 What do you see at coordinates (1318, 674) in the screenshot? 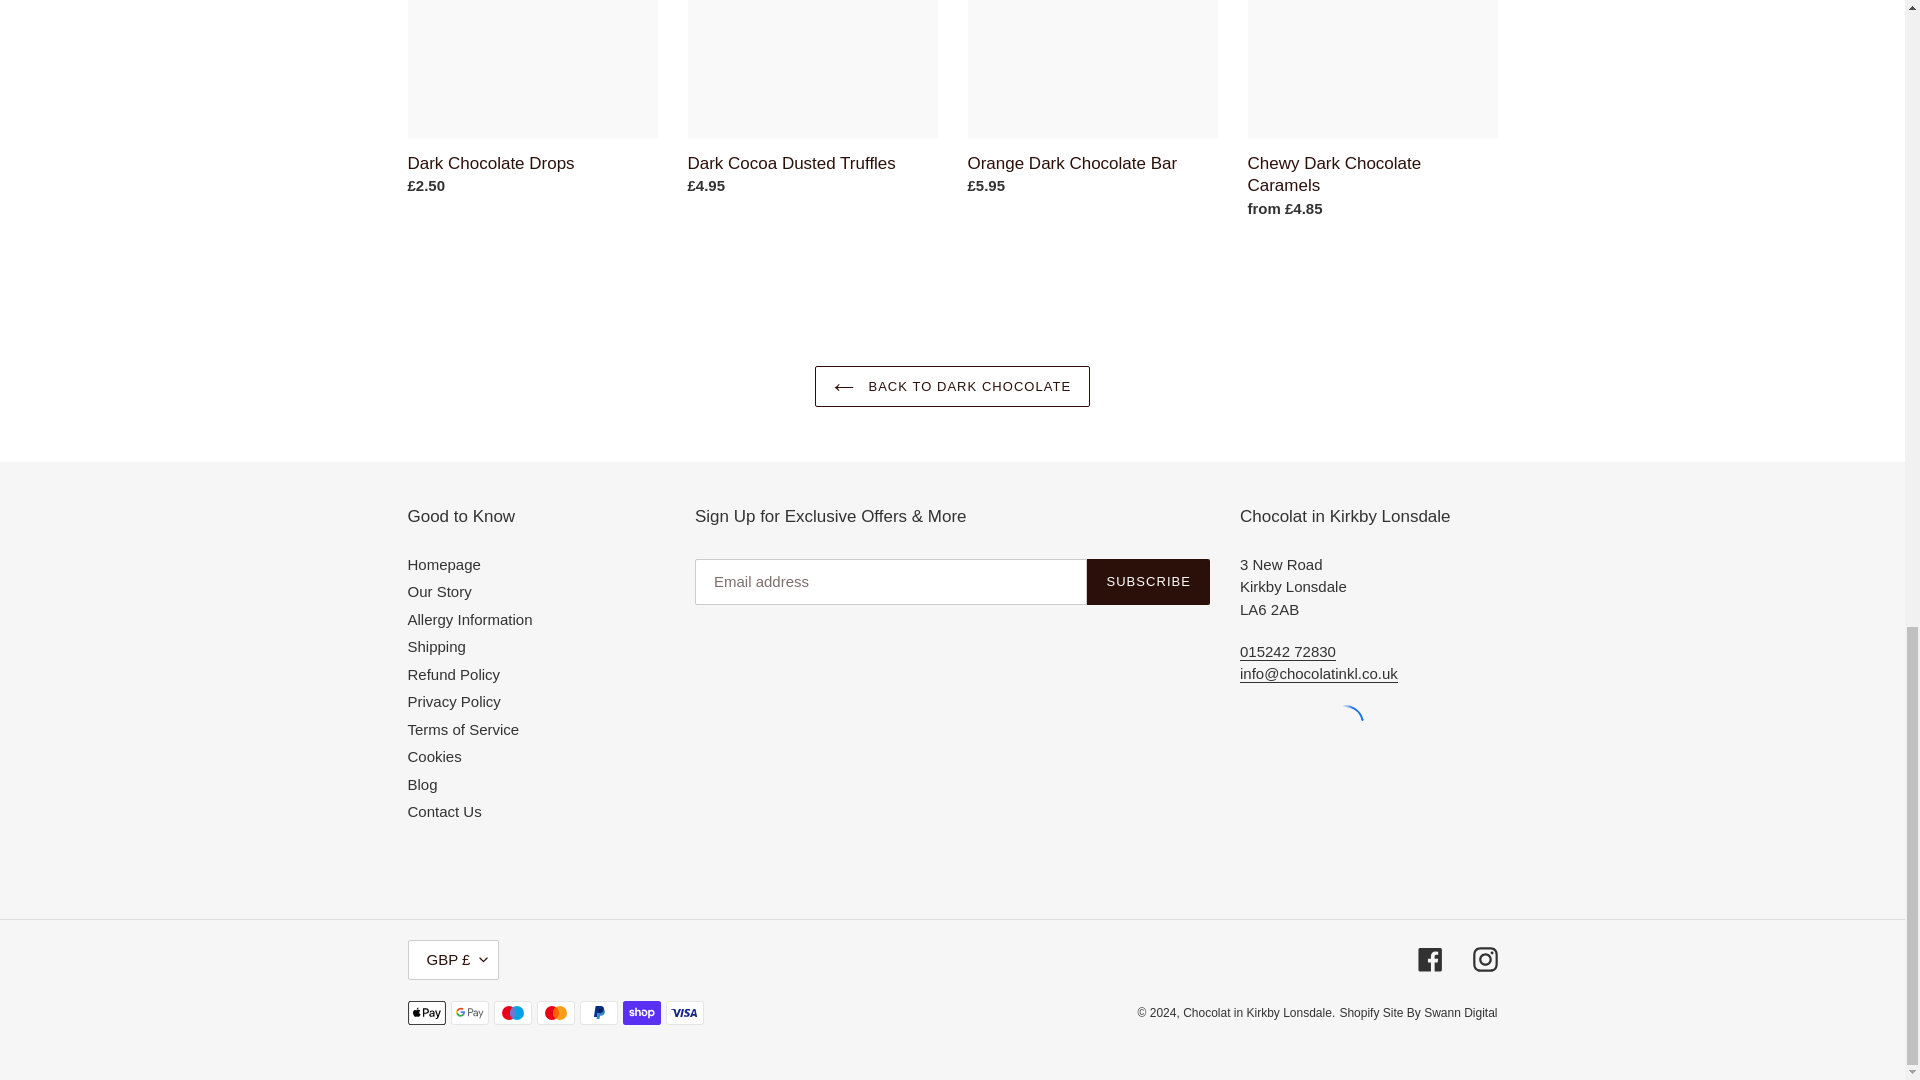
I see `Contact` at bounding box center [1318, 674].